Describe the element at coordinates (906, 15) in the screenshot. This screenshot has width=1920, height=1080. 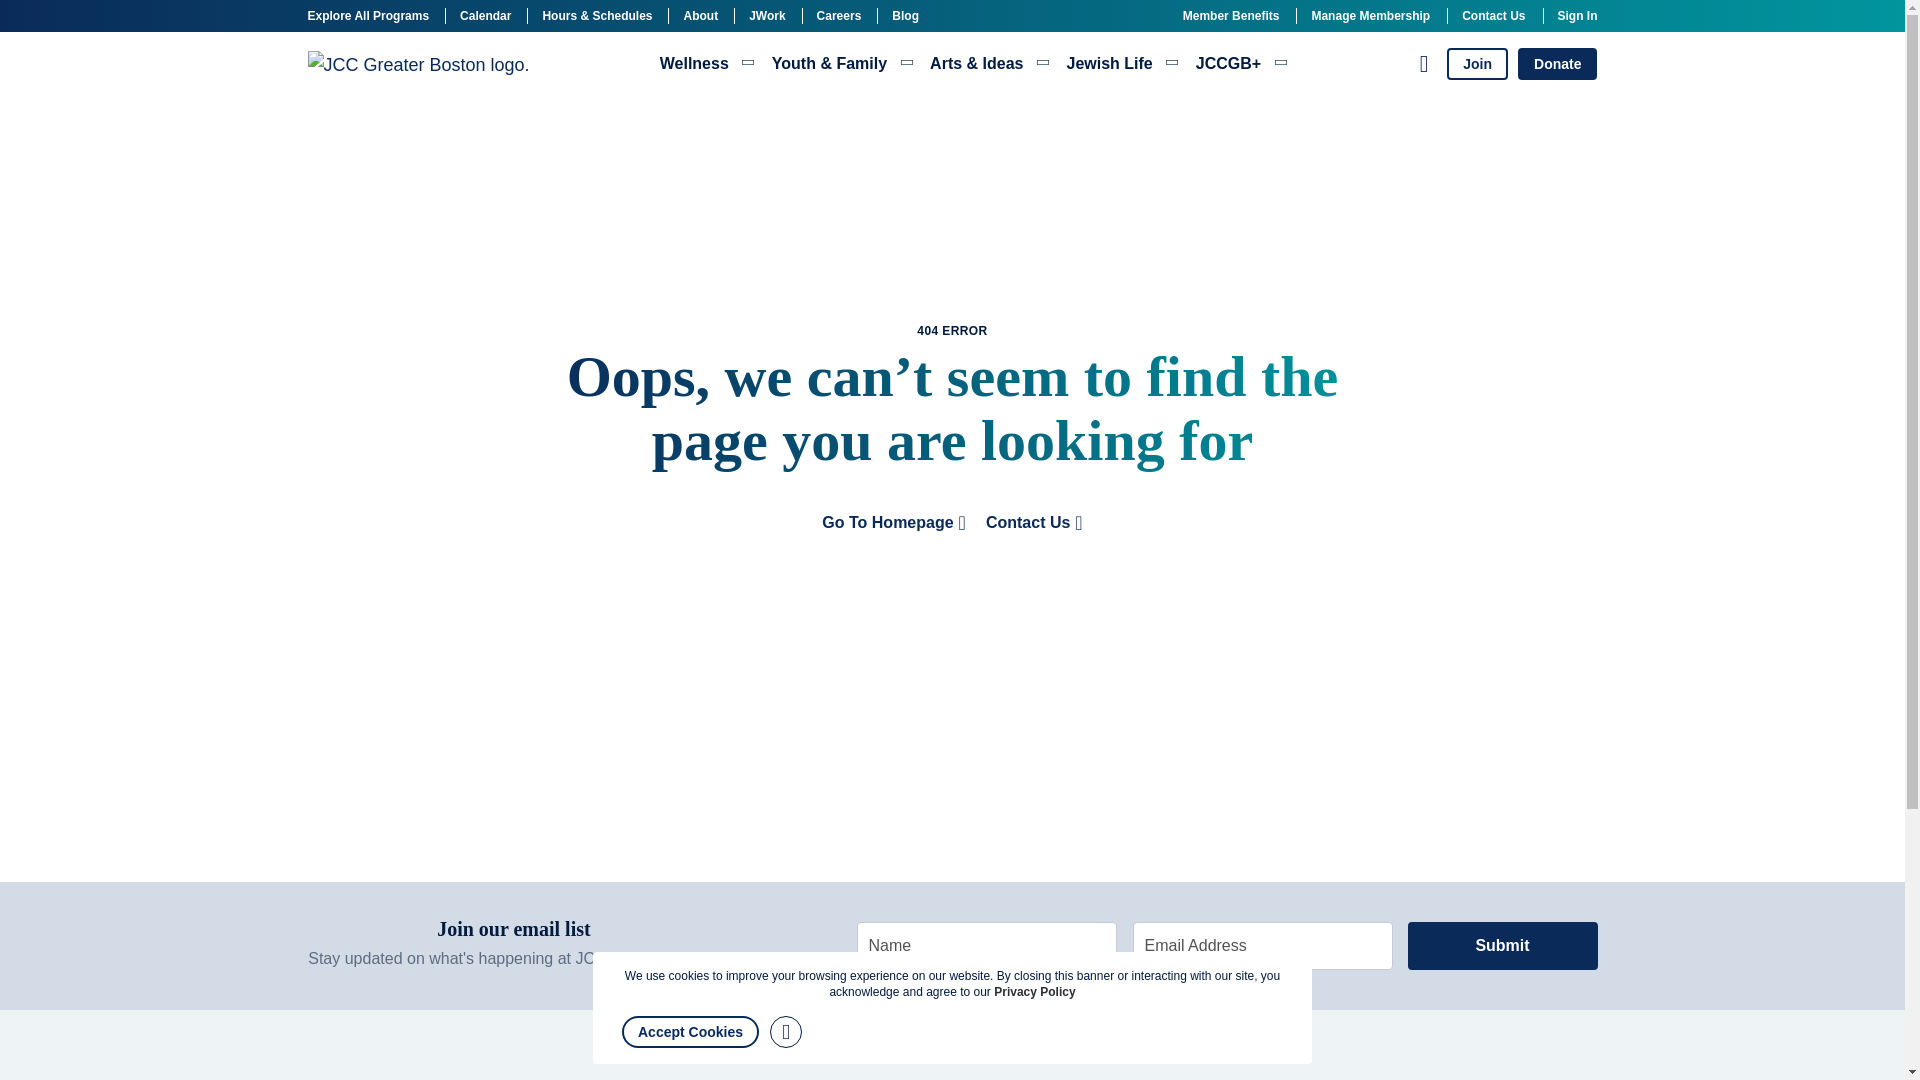
I see `Blog` at that location.